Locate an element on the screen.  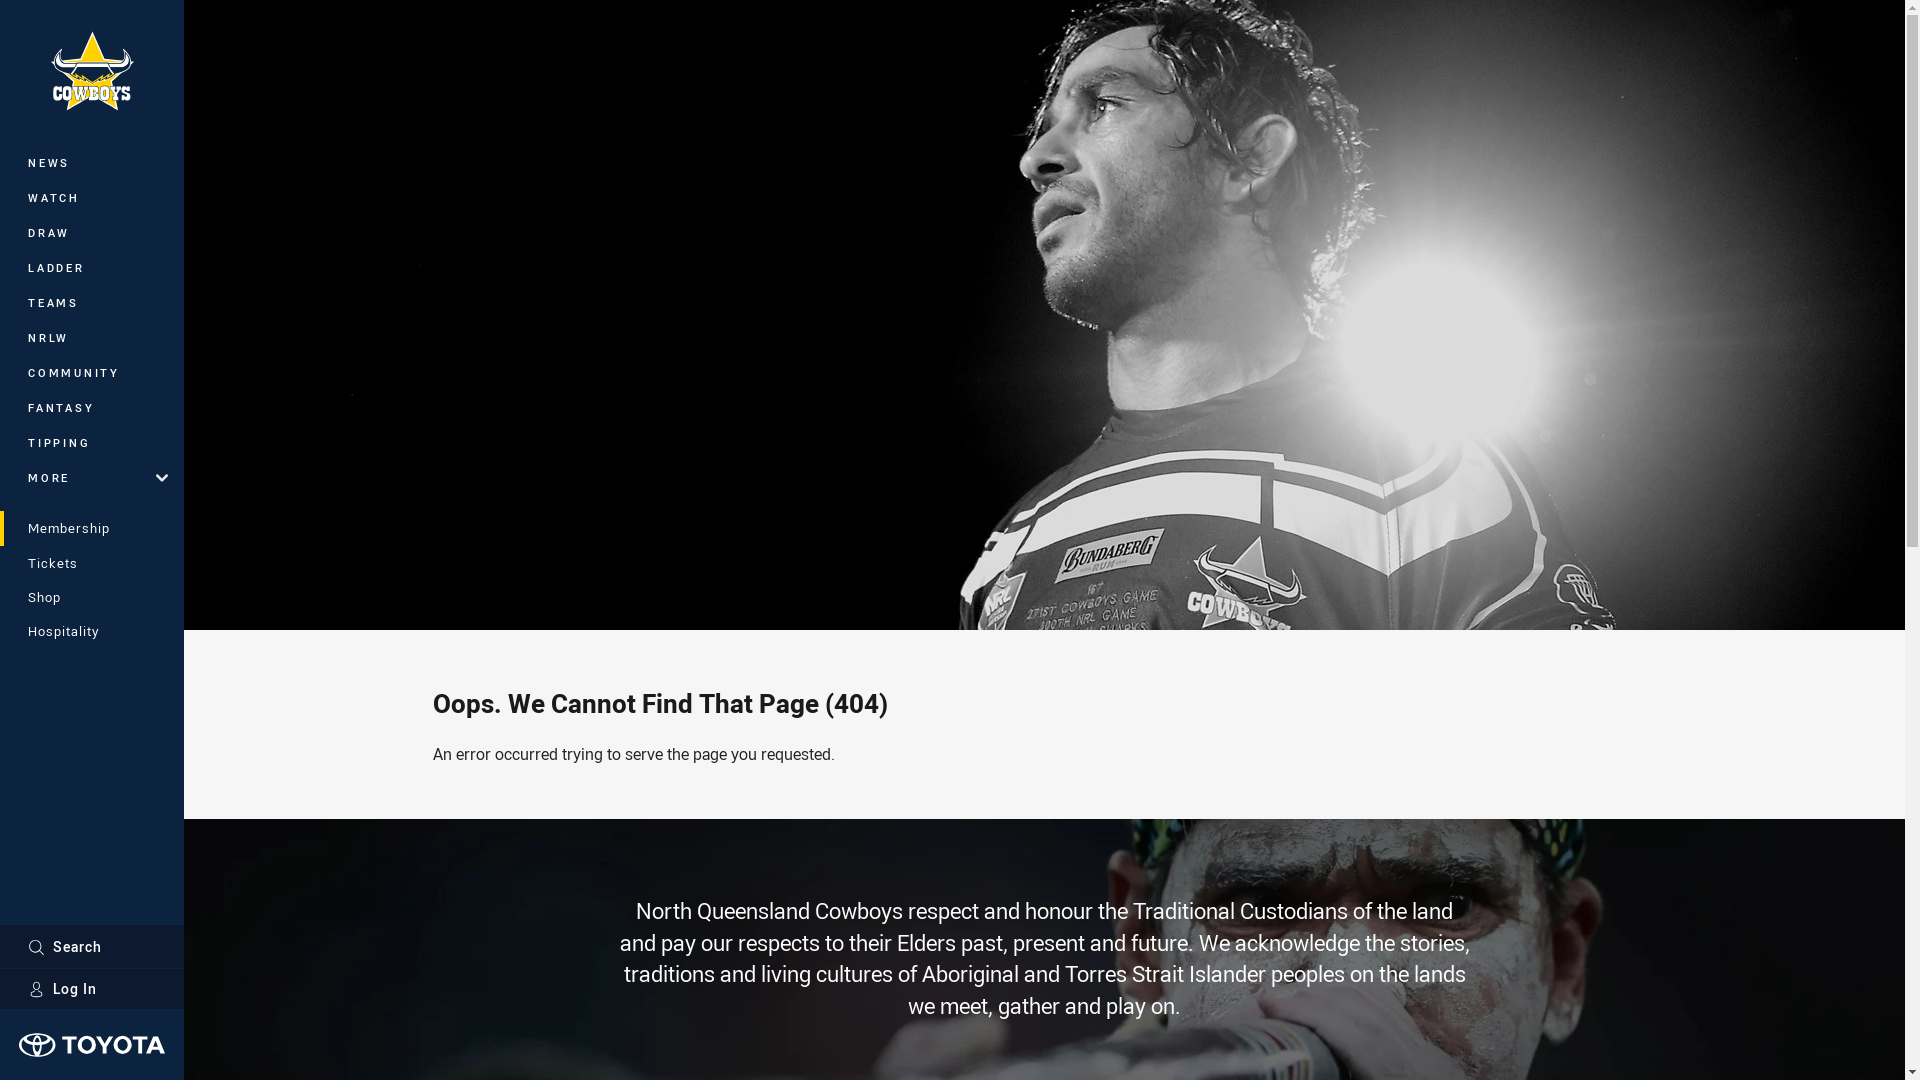
Membership is located at coordinates (92, 528).